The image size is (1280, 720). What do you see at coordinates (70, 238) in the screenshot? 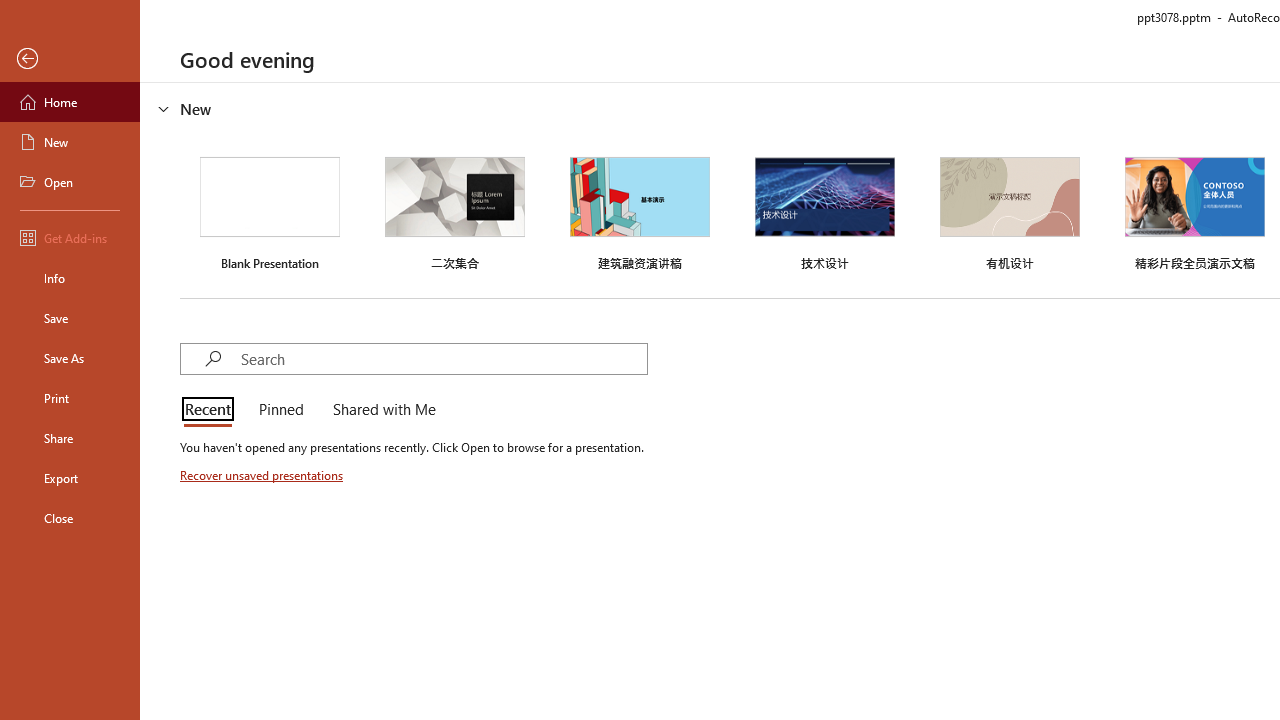
I see `Get Add-ins` at bounding box center [70, 238].